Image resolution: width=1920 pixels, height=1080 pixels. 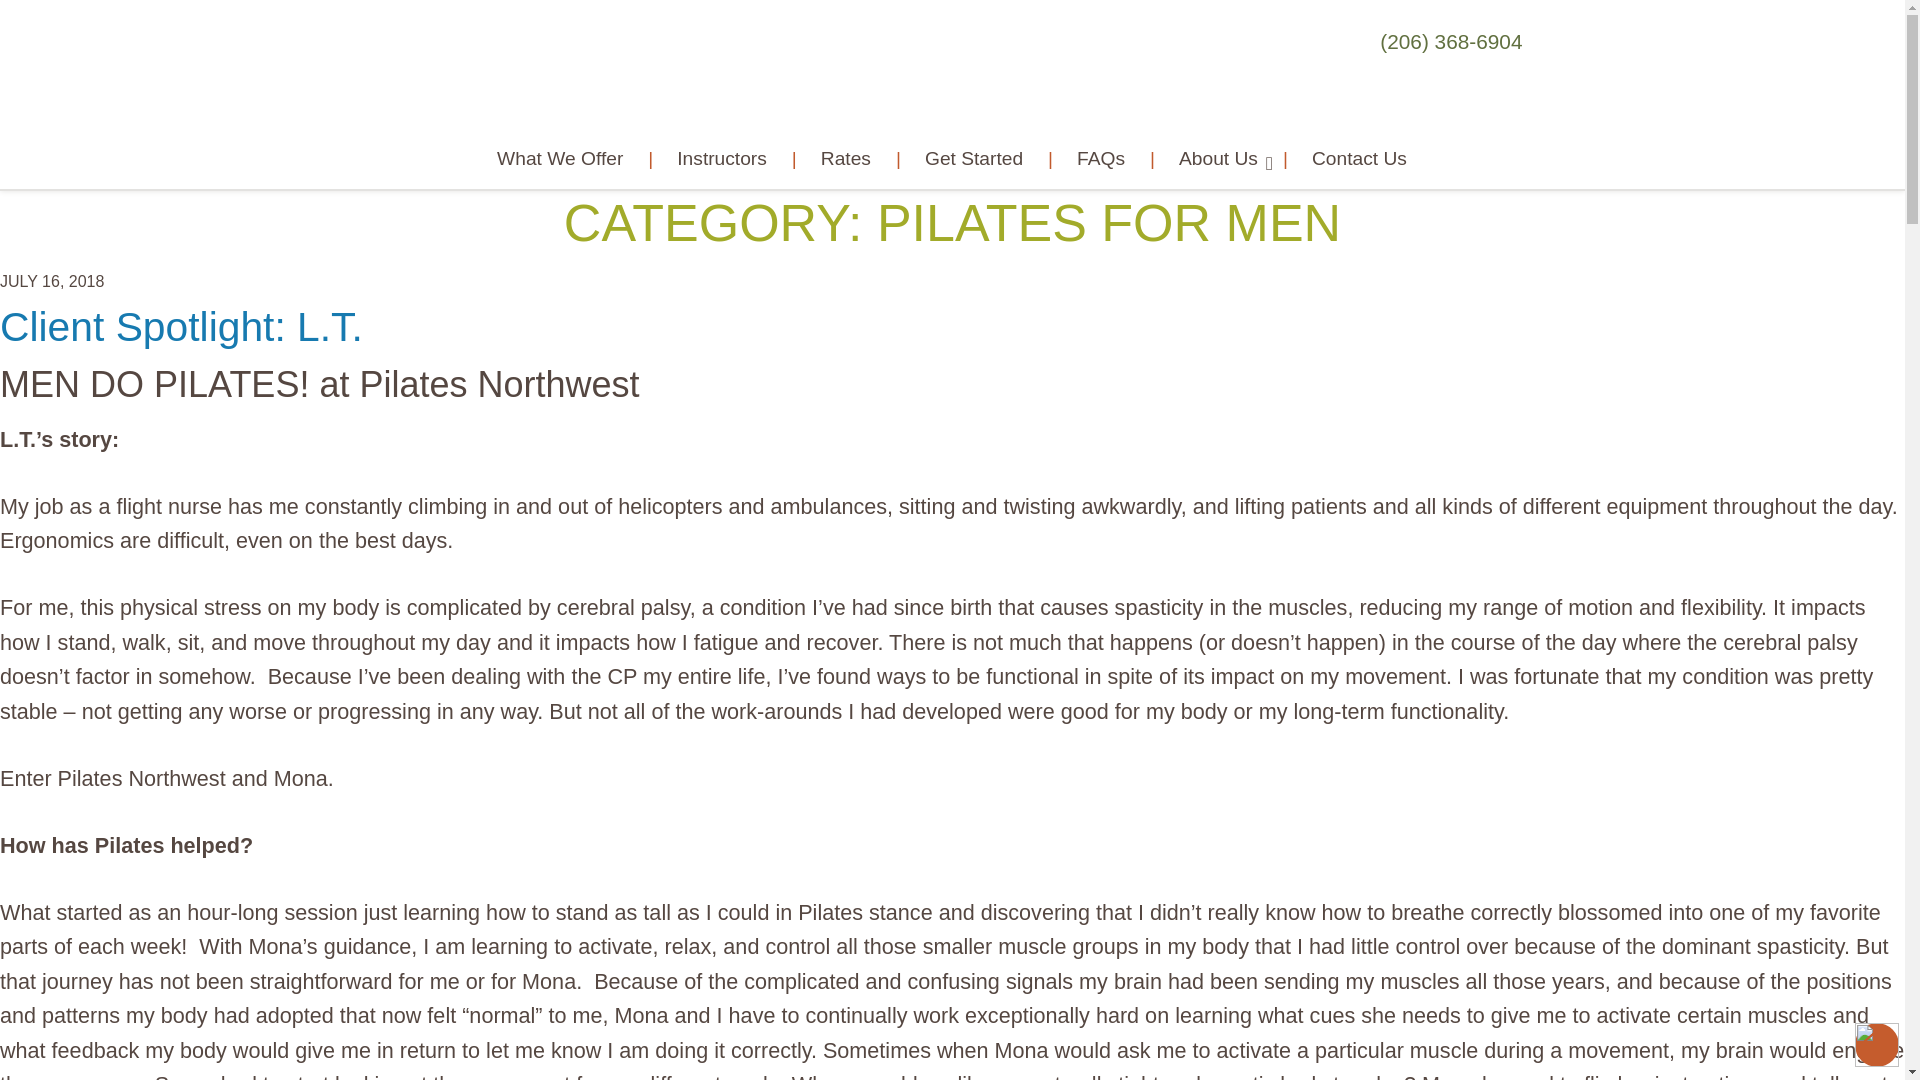 What do you see at coordinates (844, 158) in the screenshot?
I see `Rates` at bounding box center [844, 158].